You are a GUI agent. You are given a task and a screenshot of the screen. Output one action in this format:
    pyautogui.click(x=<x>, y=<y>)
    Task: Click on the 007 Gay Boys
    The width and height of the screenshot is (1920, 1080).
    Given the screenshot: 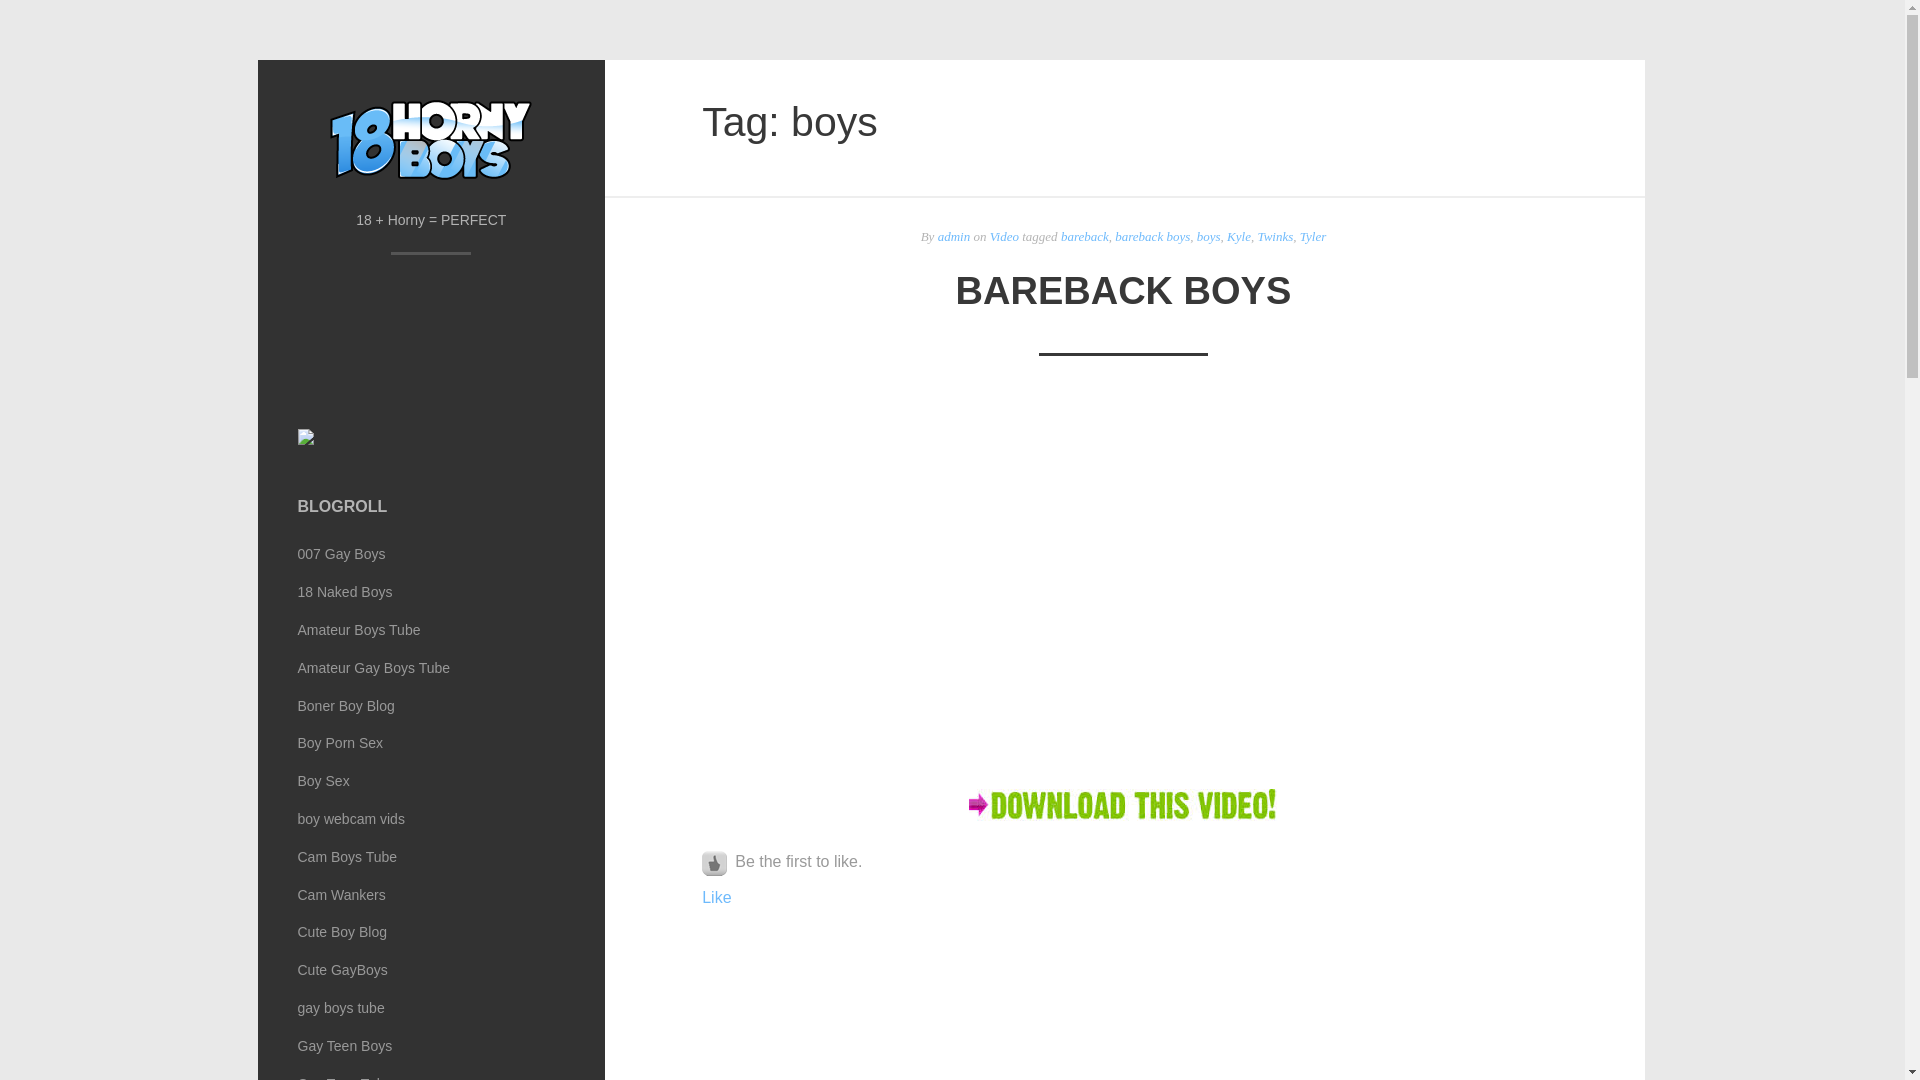 What is the action you would take?
    pyautogui.click(x=432, y=554)
    